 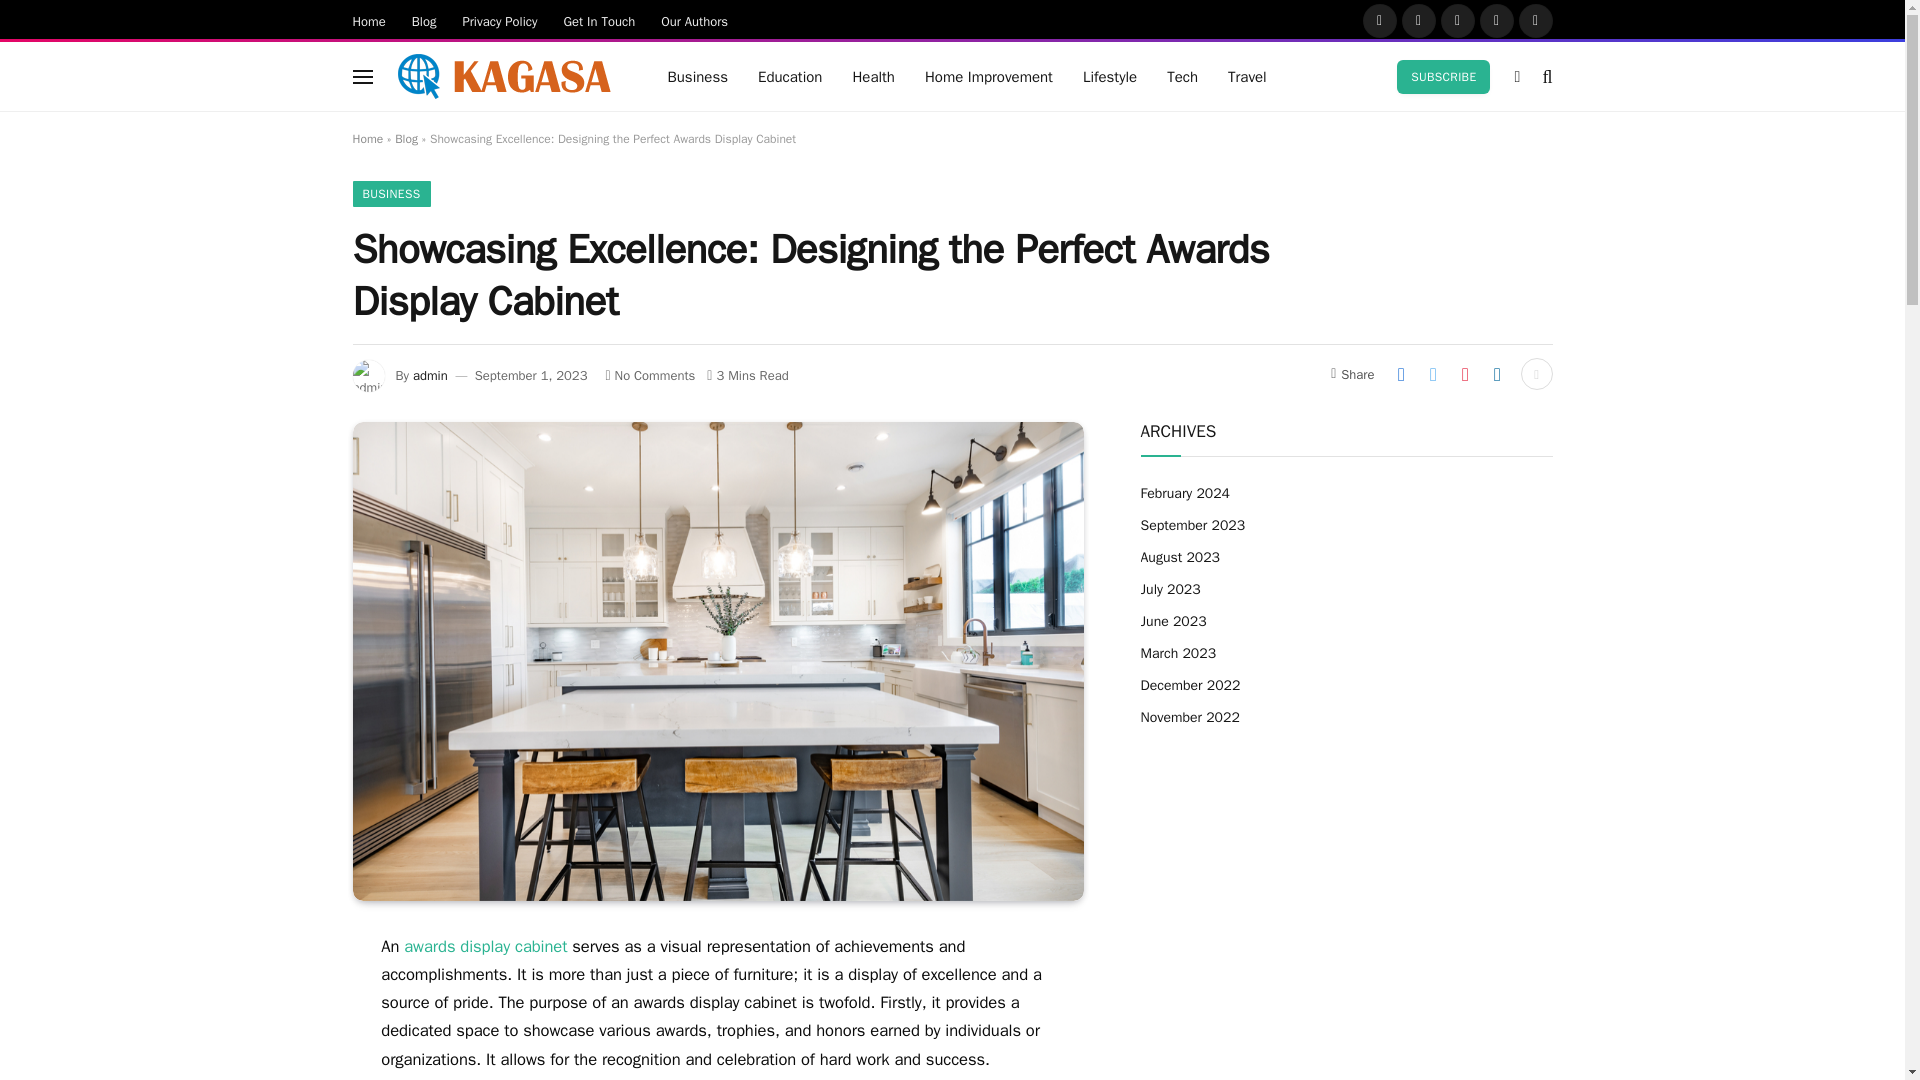 I want to click on Health, so click(x=874, y=76).